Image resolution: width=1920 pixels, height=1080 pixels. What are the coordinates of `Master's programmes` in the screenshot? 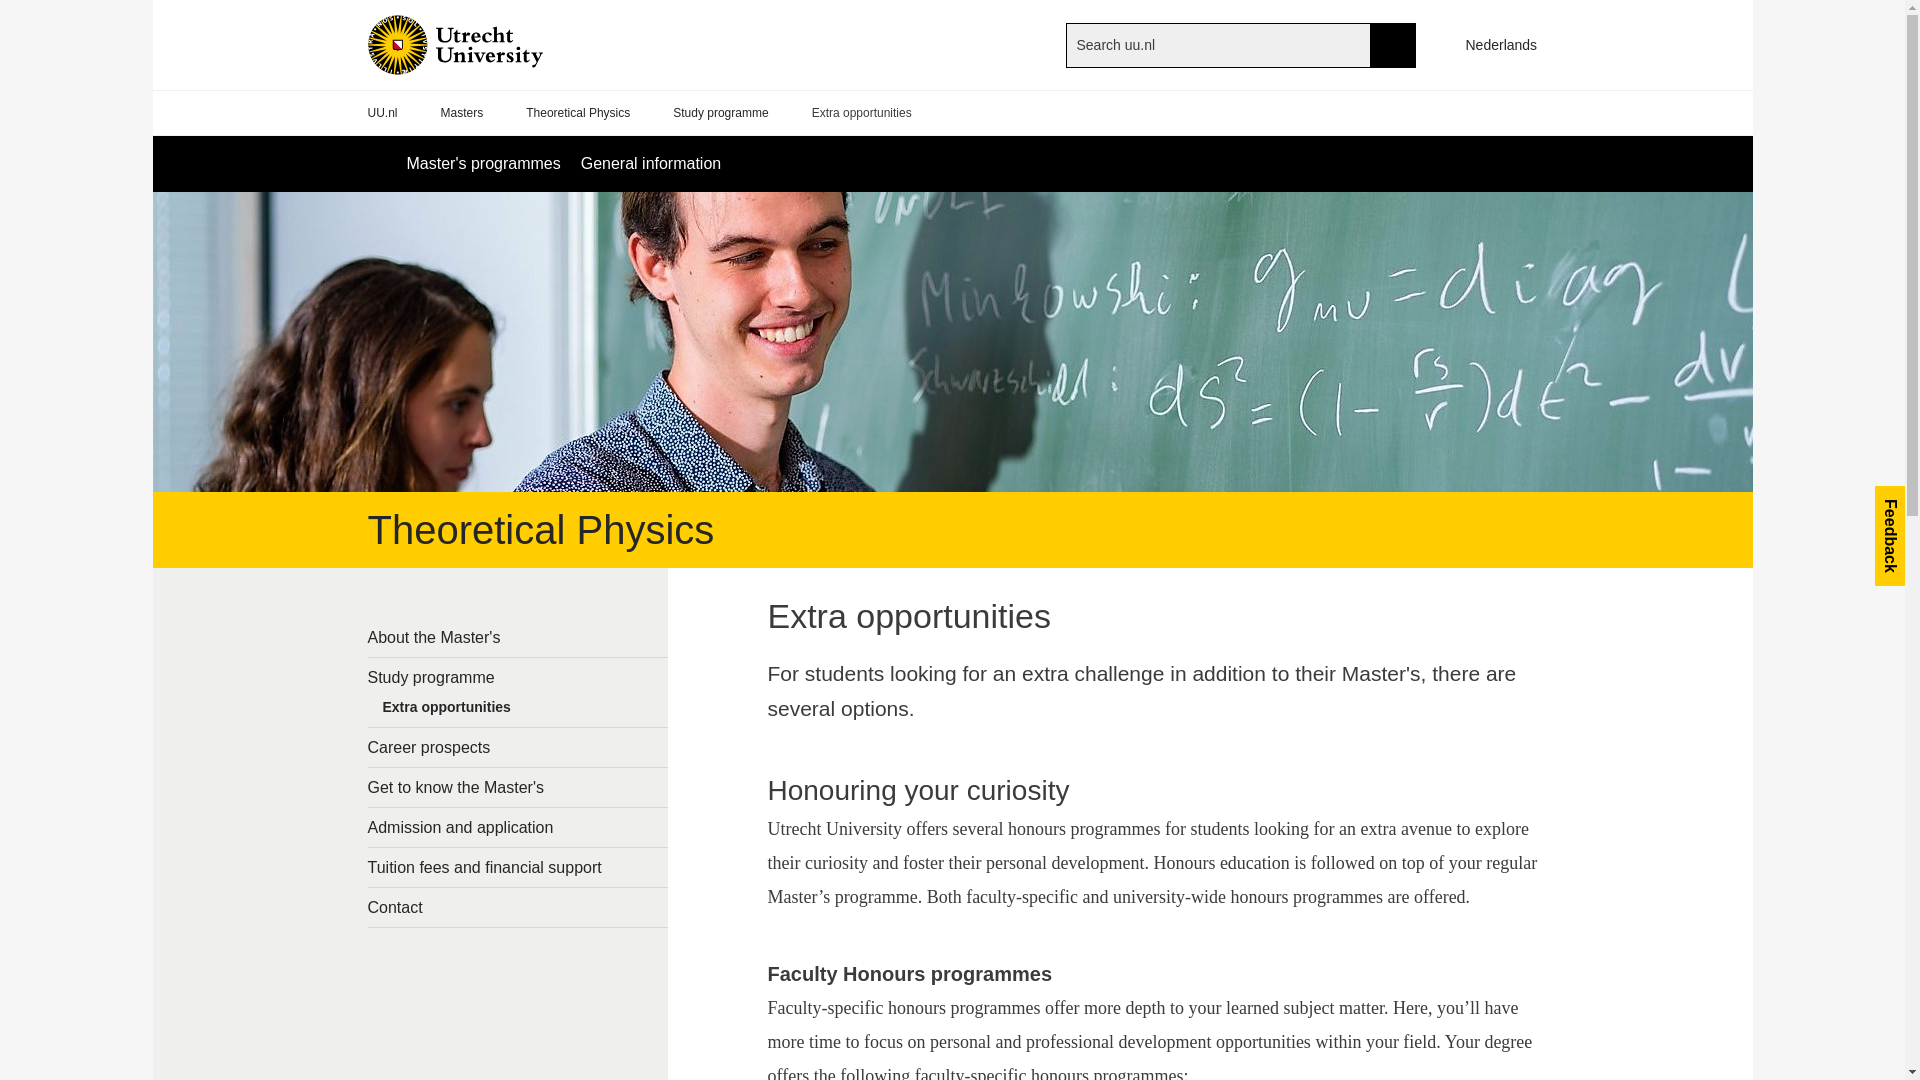 It's located at (482, 164).